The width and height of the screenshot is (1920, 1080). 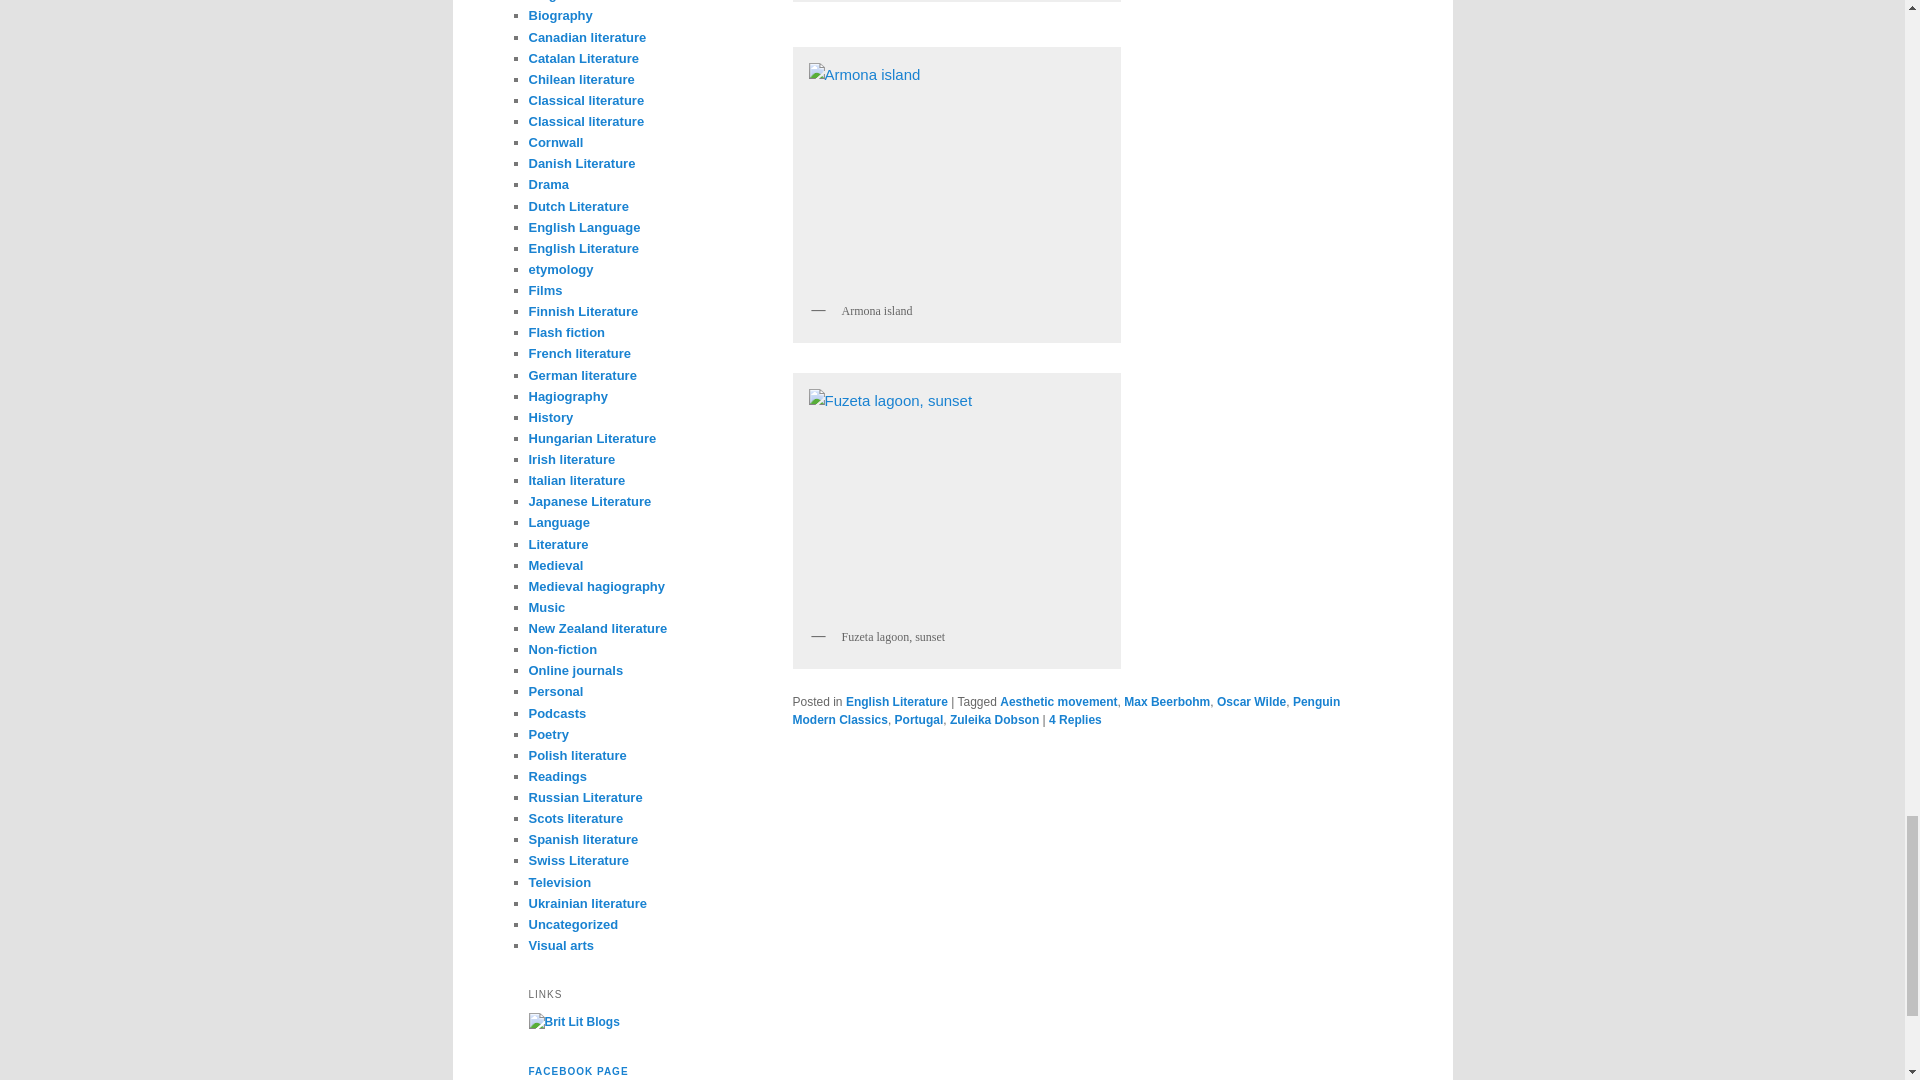 What do you see at coordinates (994, 719) in the screenshot?
I see `Zuleika Dobson` at bounding box center [994, 719].